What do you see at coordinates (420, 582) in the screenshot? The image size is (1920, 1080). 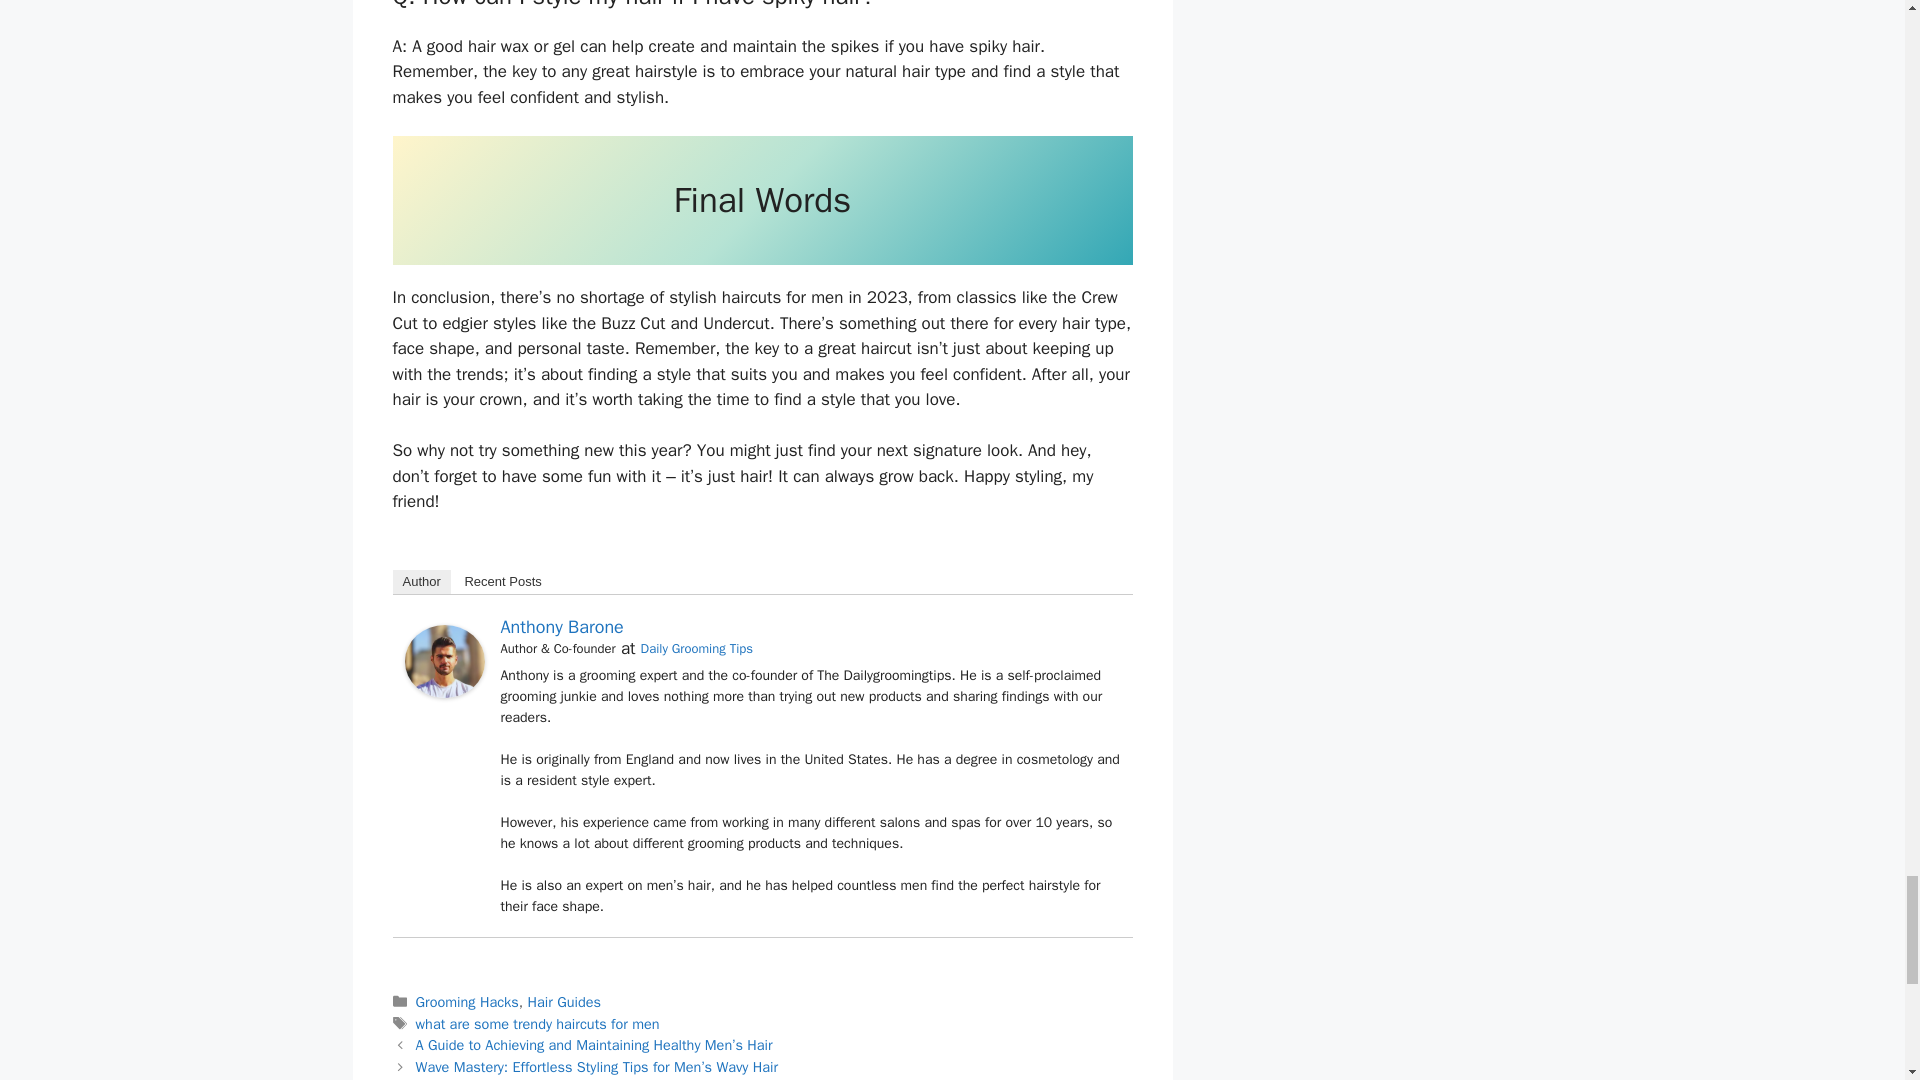 I see `Author` at bounding box center [420, 582].